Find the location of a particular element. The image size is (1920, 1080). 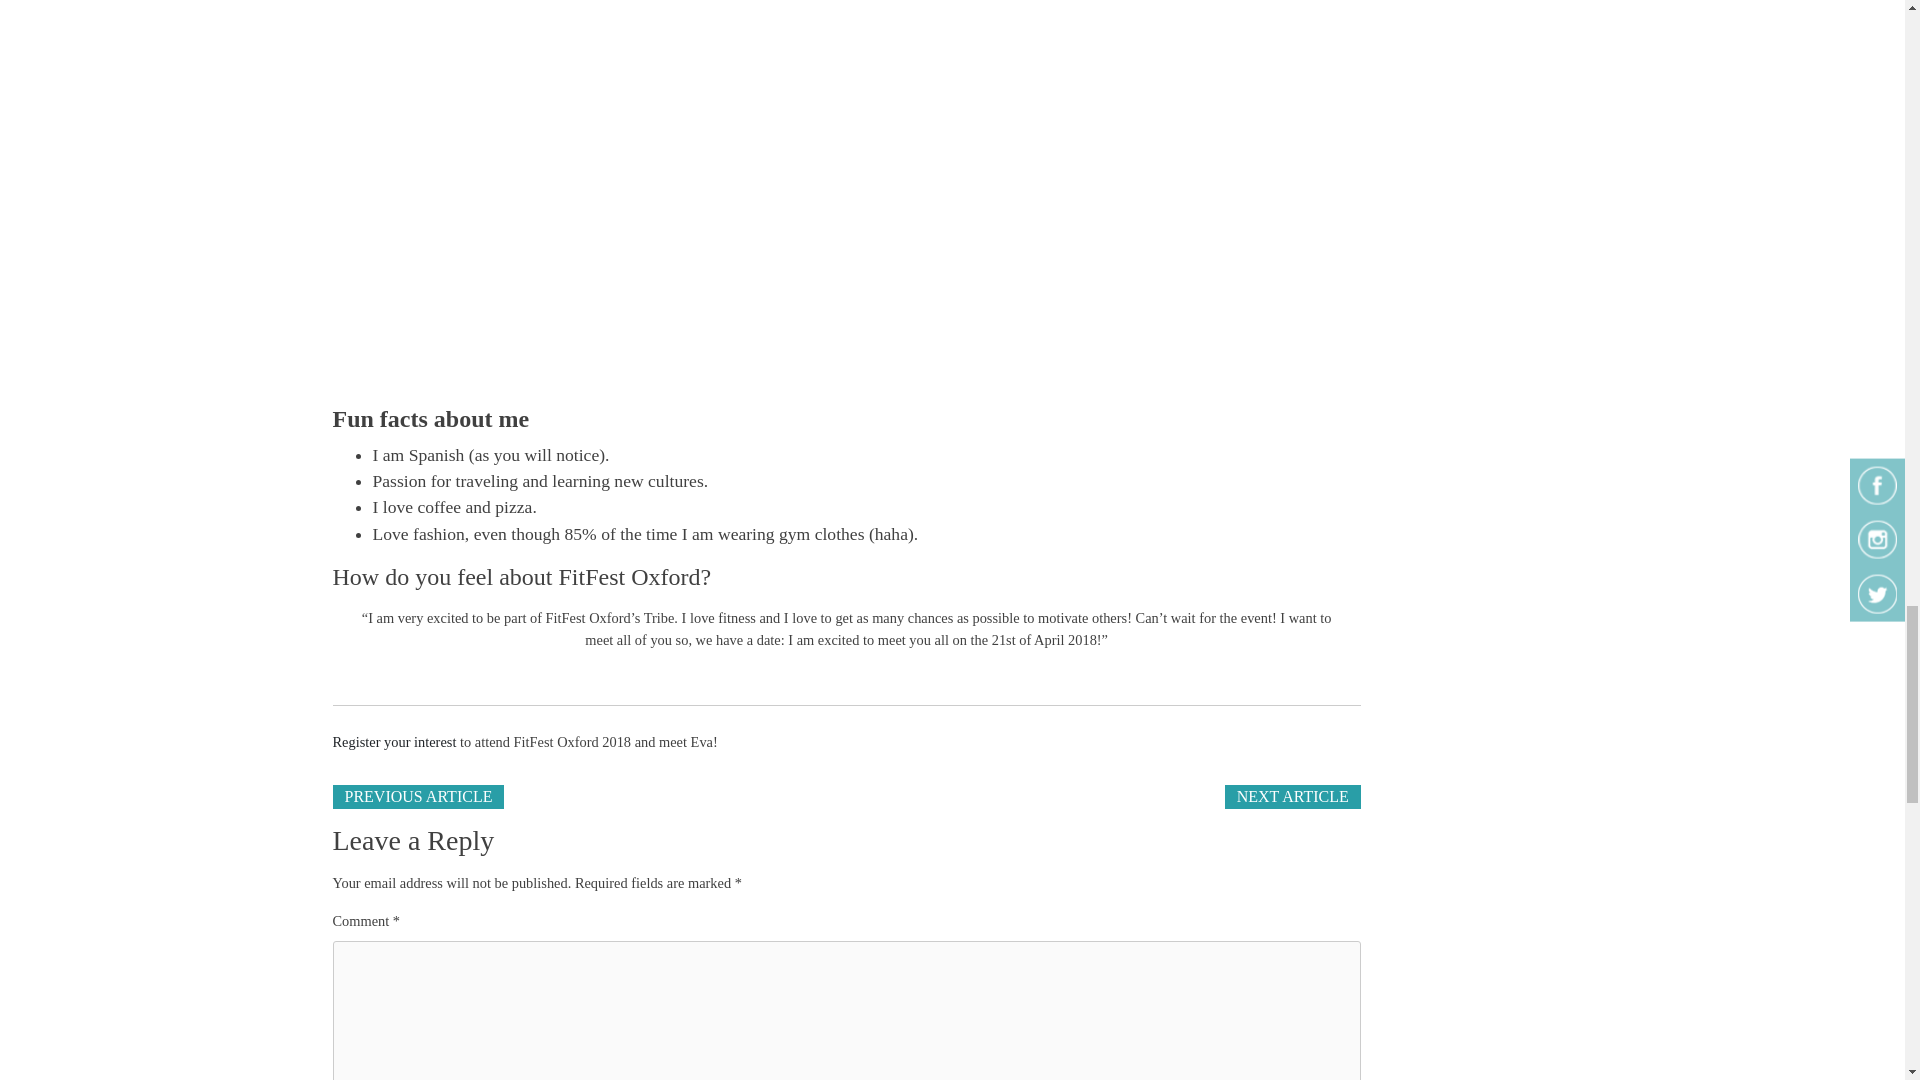

Register your interest is located at coordinates (394, 742).